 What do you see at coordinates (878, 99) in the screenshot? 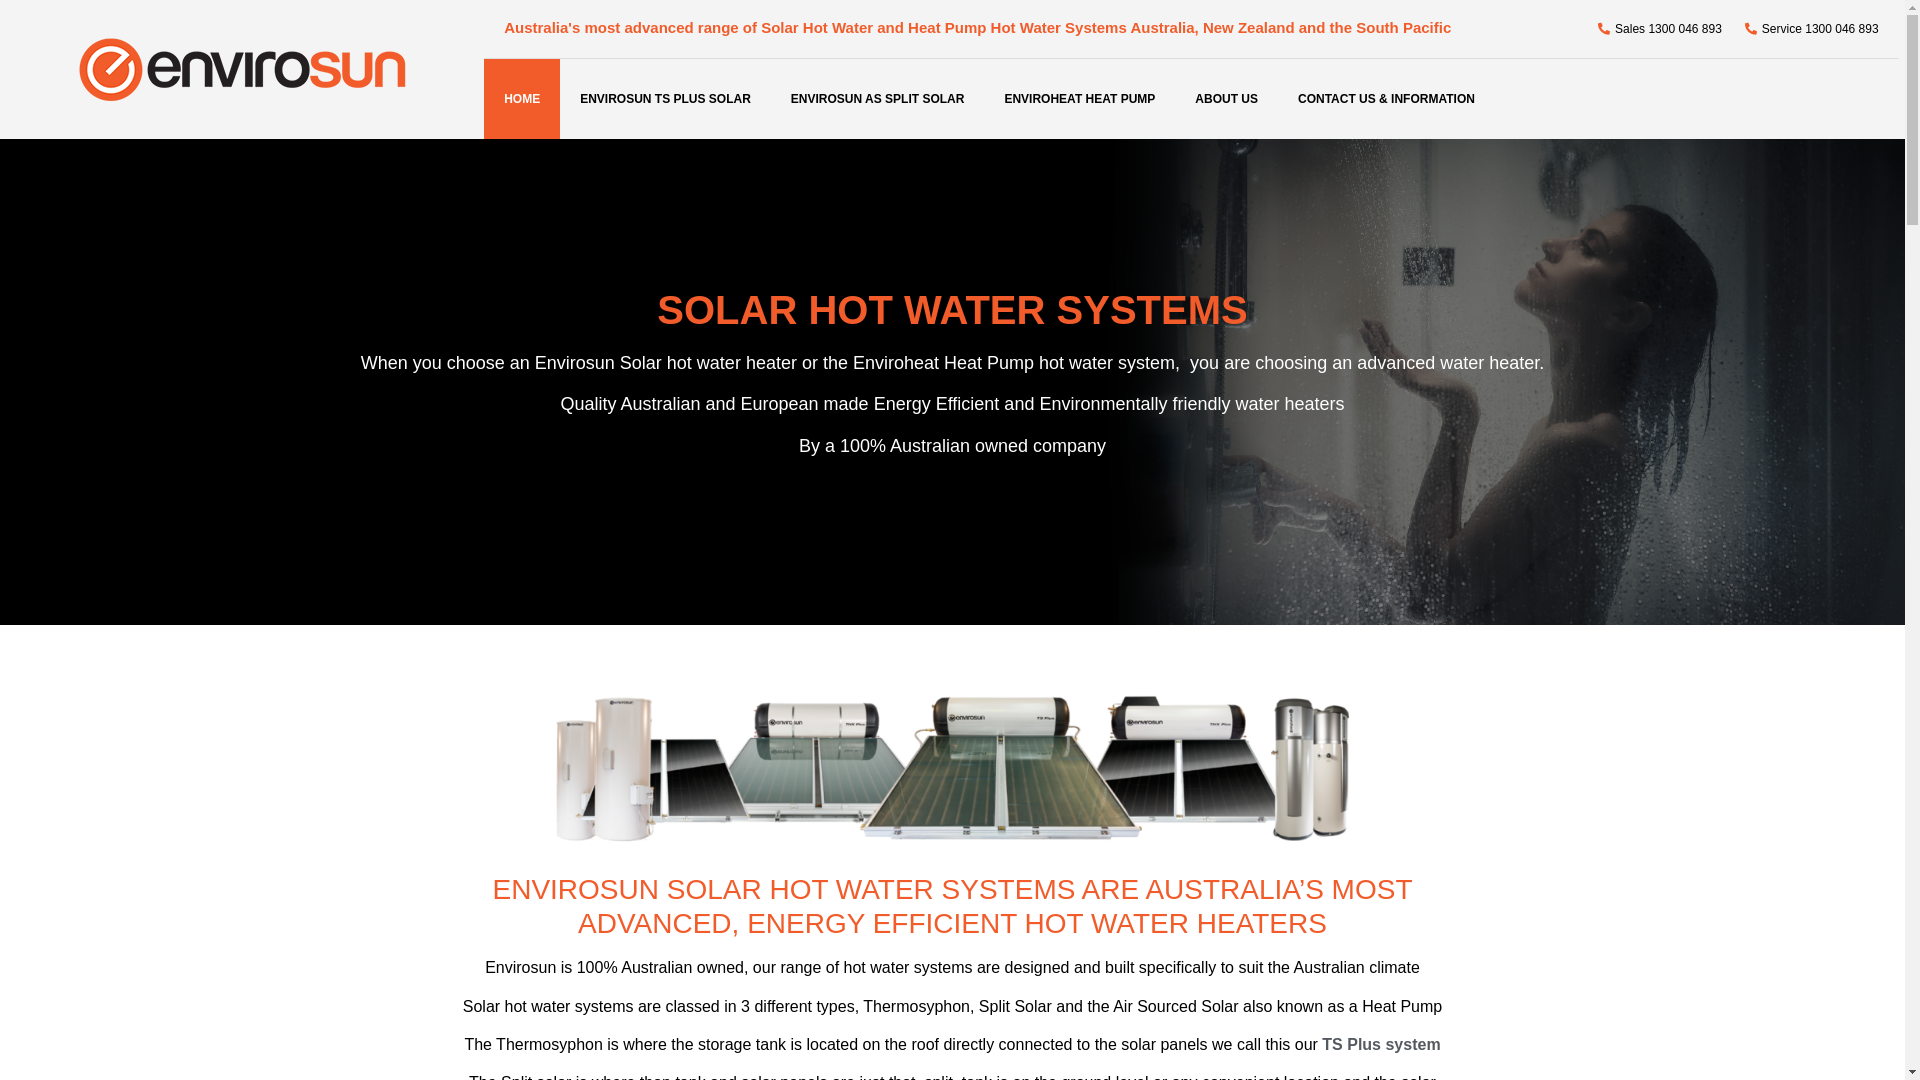
I see `ENVIROSUN AS SPLIT SOLAR` at bounding box center [878, 99].